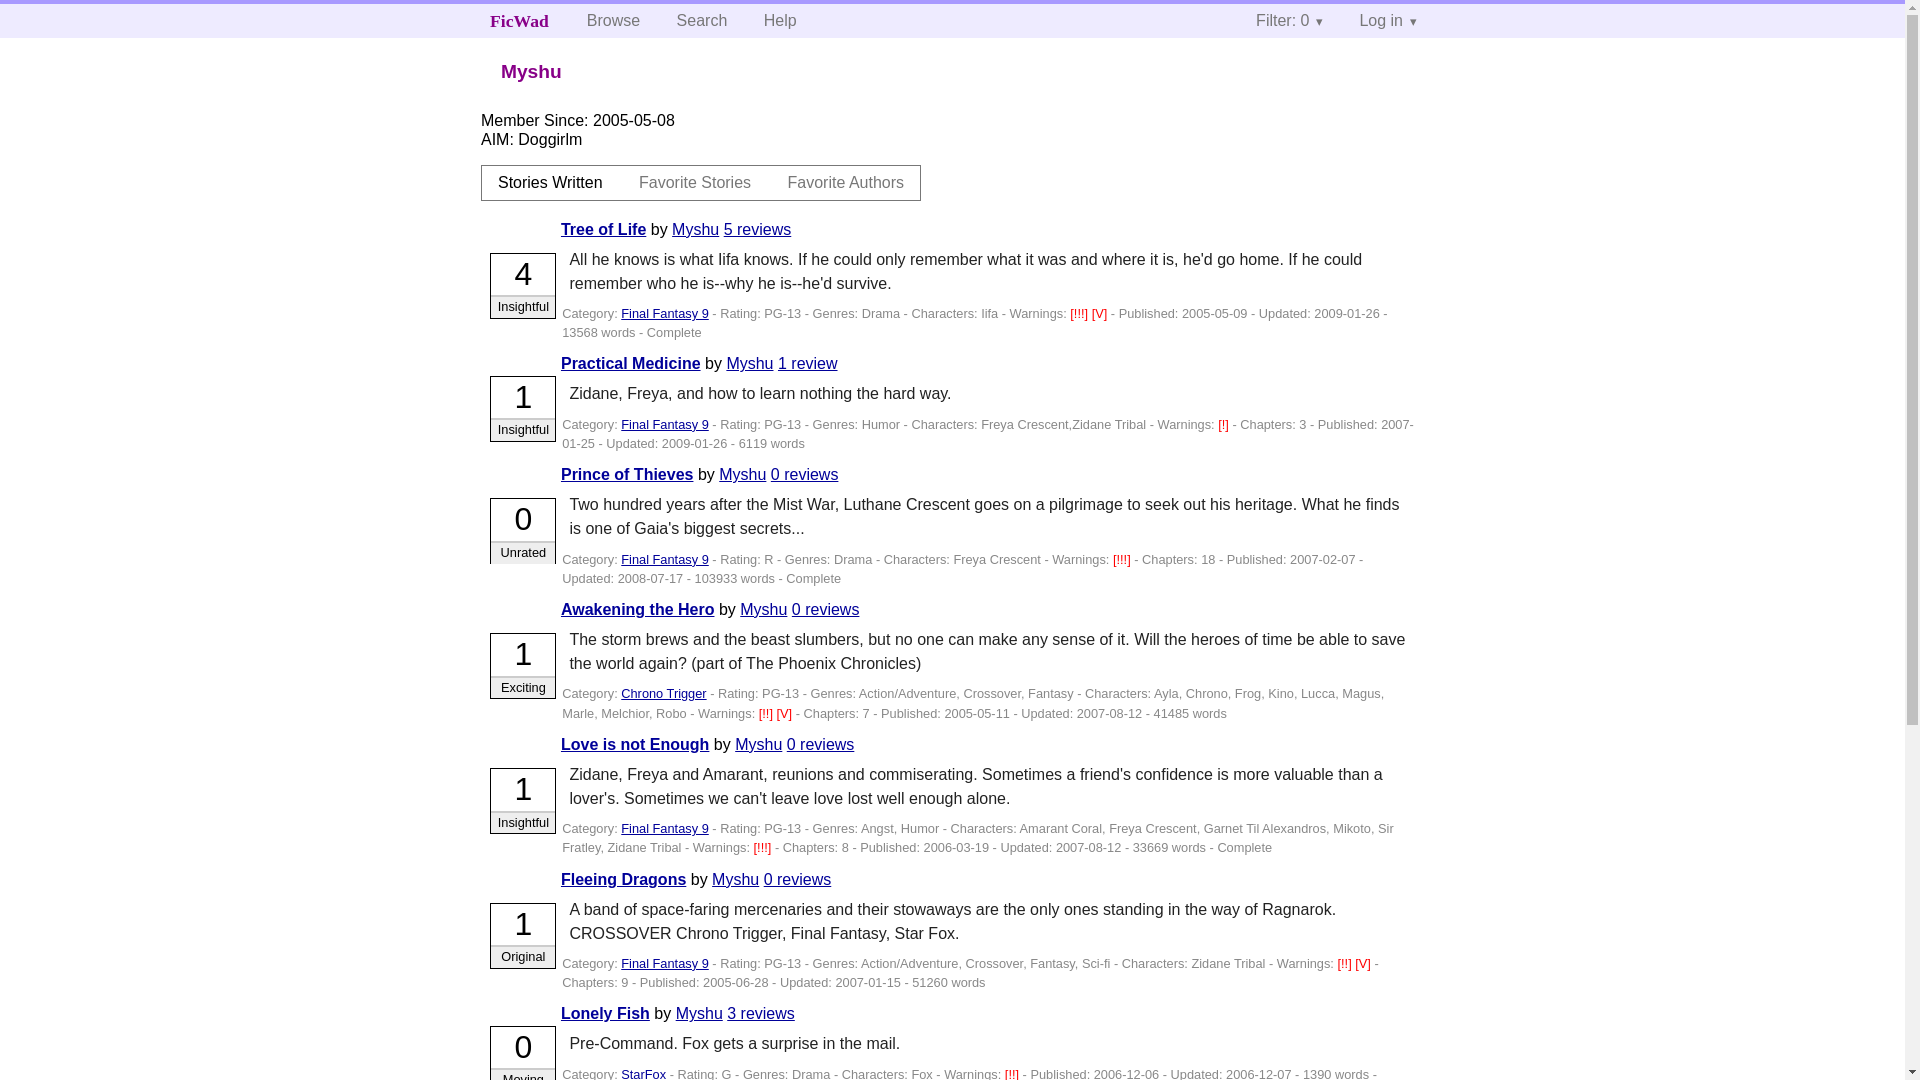 The image size is (1920, 1080). Describe the element at coordinates (1224, 424) in the screenshot. I see `Mild Spoilers` at that location.